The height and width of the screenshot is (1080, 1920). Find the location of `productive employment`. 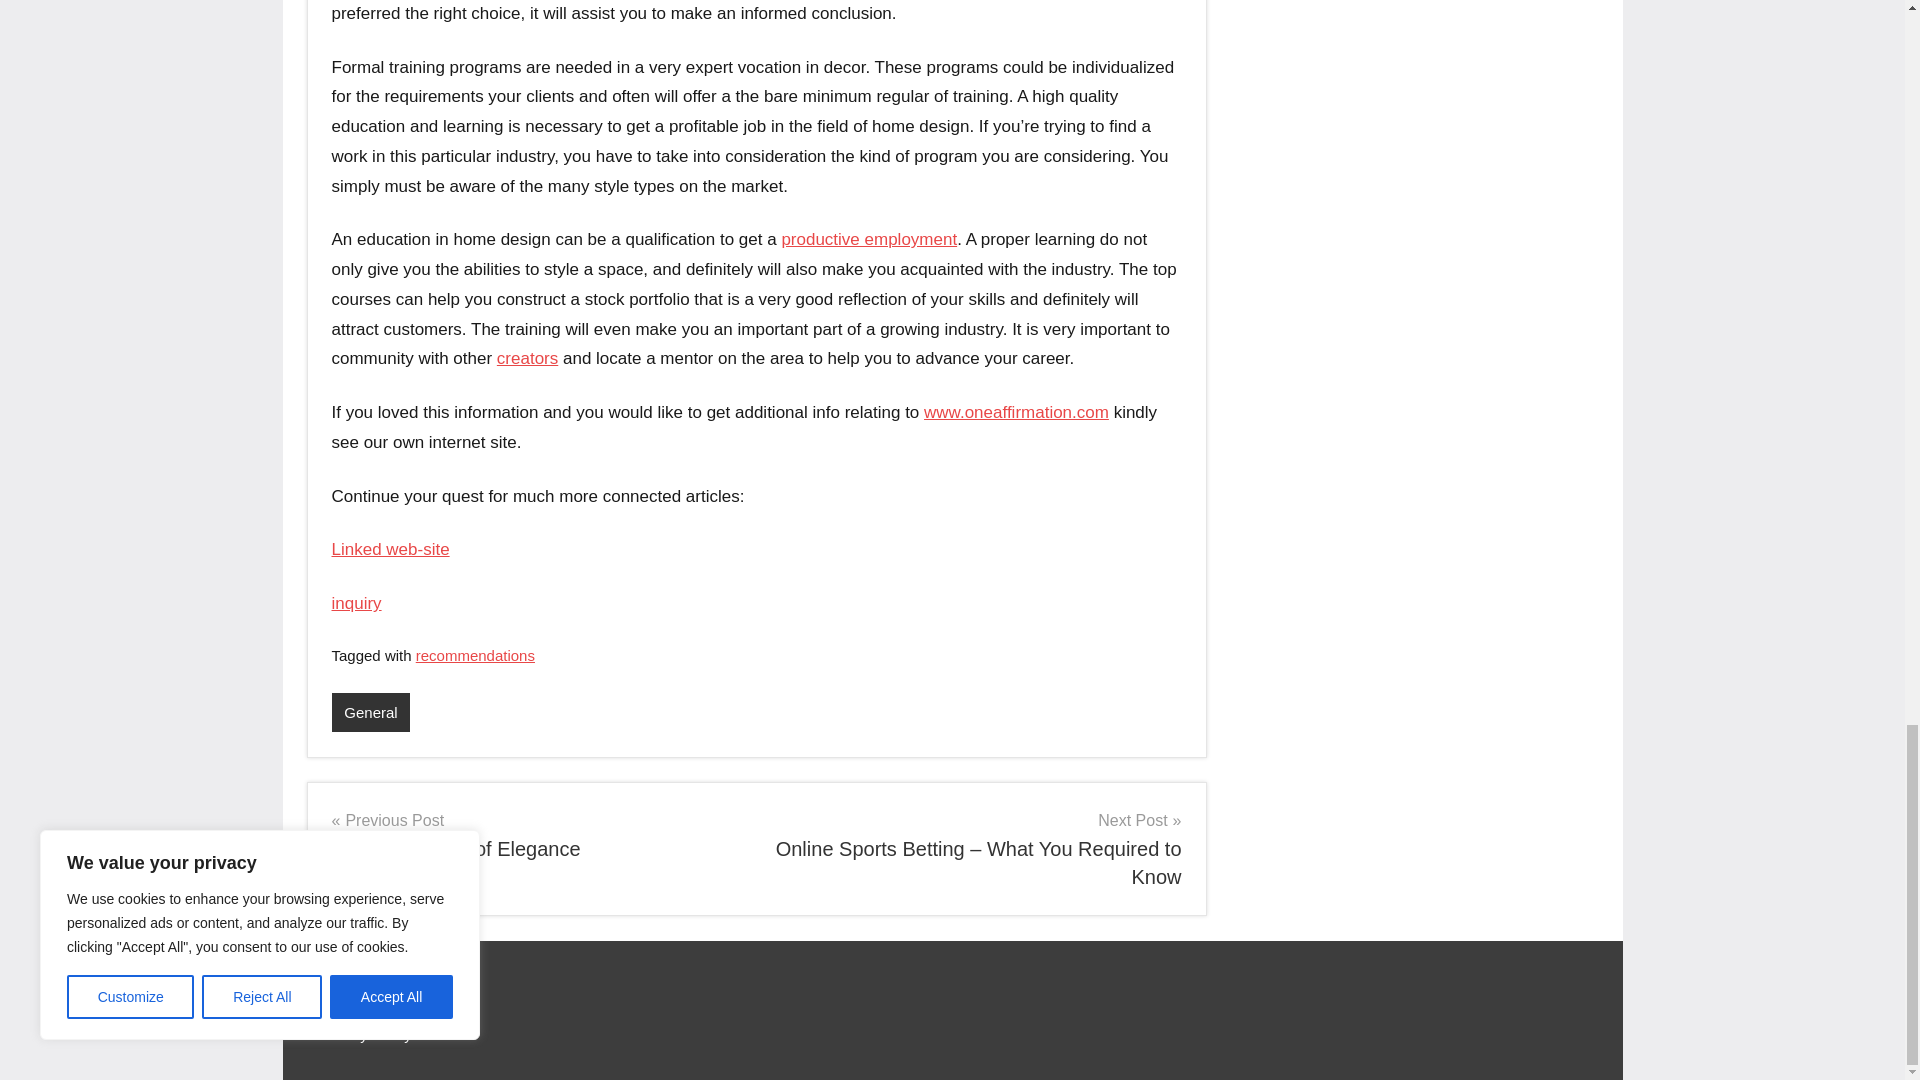

productive employment is located at coordinates (536, 834).